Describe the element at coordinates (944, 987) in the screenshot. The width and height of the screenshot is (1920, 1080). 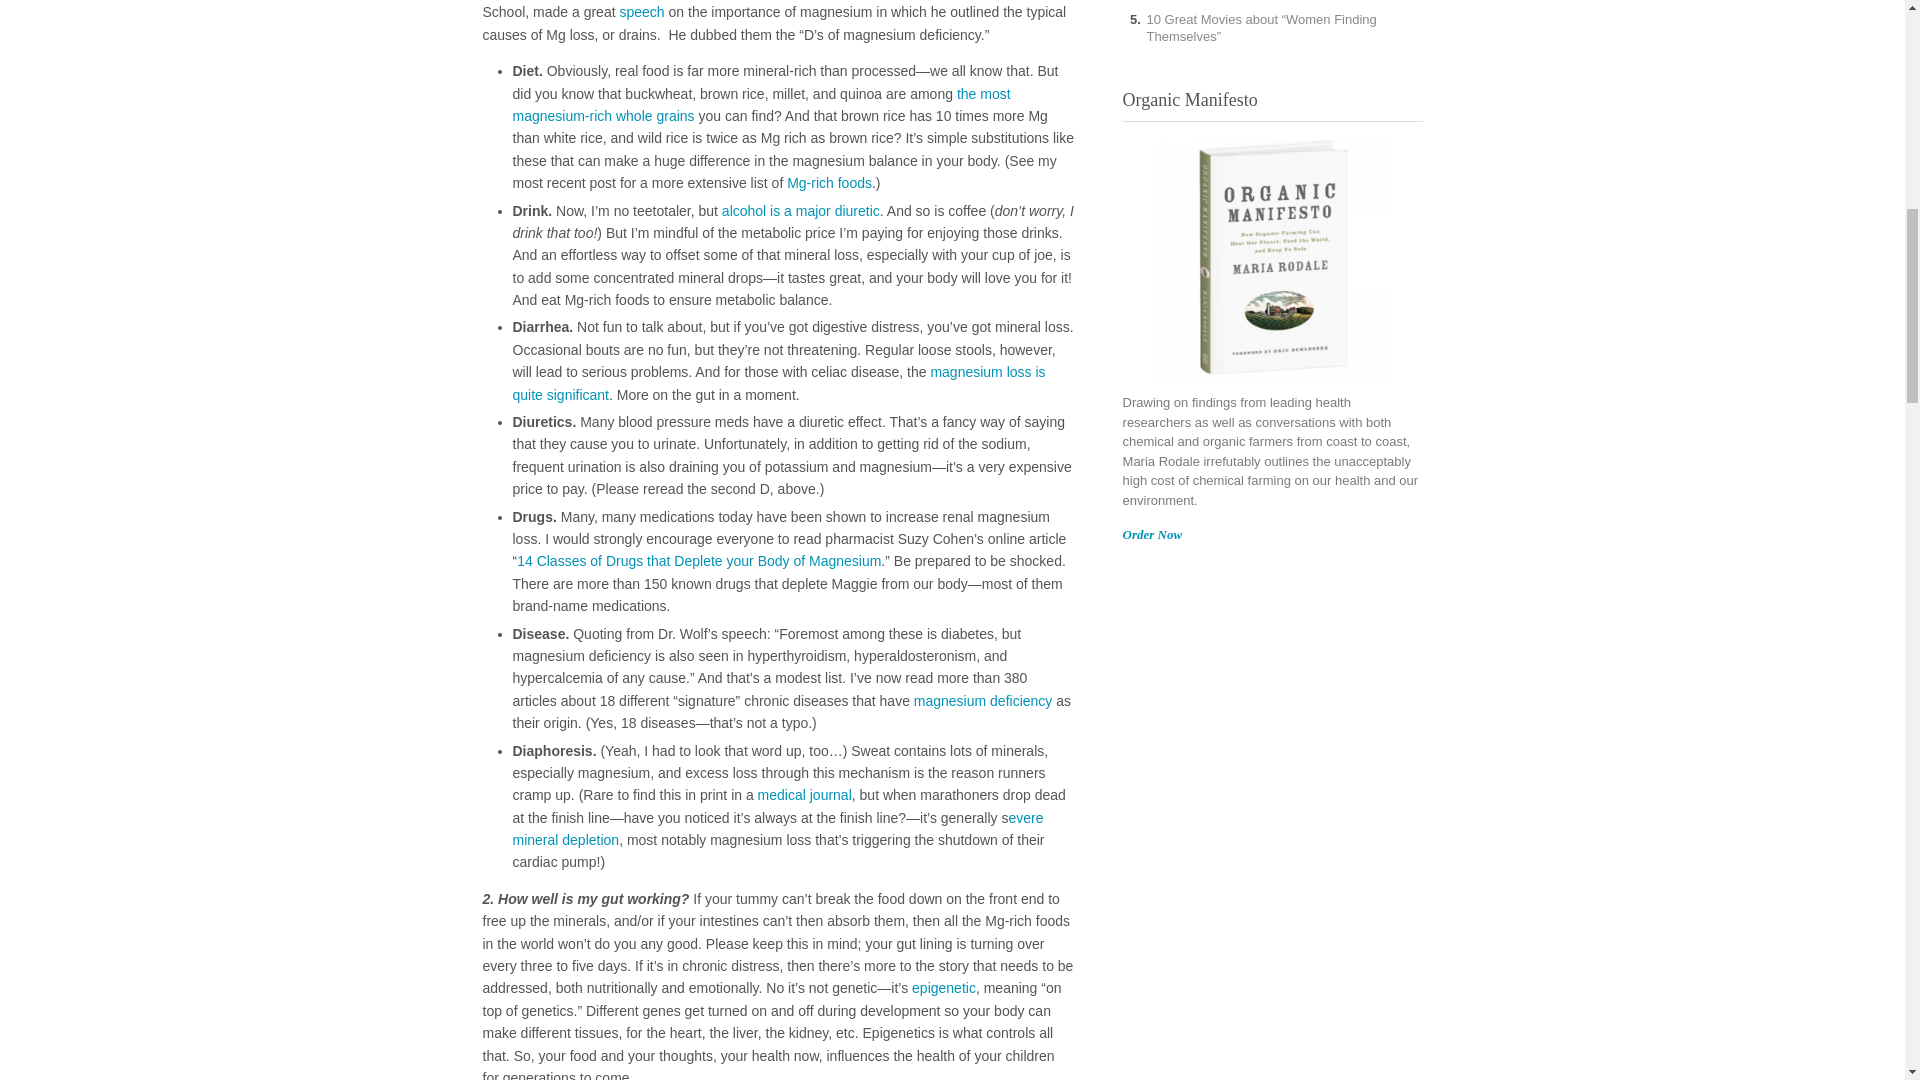
I see `epigenetic` at that location.